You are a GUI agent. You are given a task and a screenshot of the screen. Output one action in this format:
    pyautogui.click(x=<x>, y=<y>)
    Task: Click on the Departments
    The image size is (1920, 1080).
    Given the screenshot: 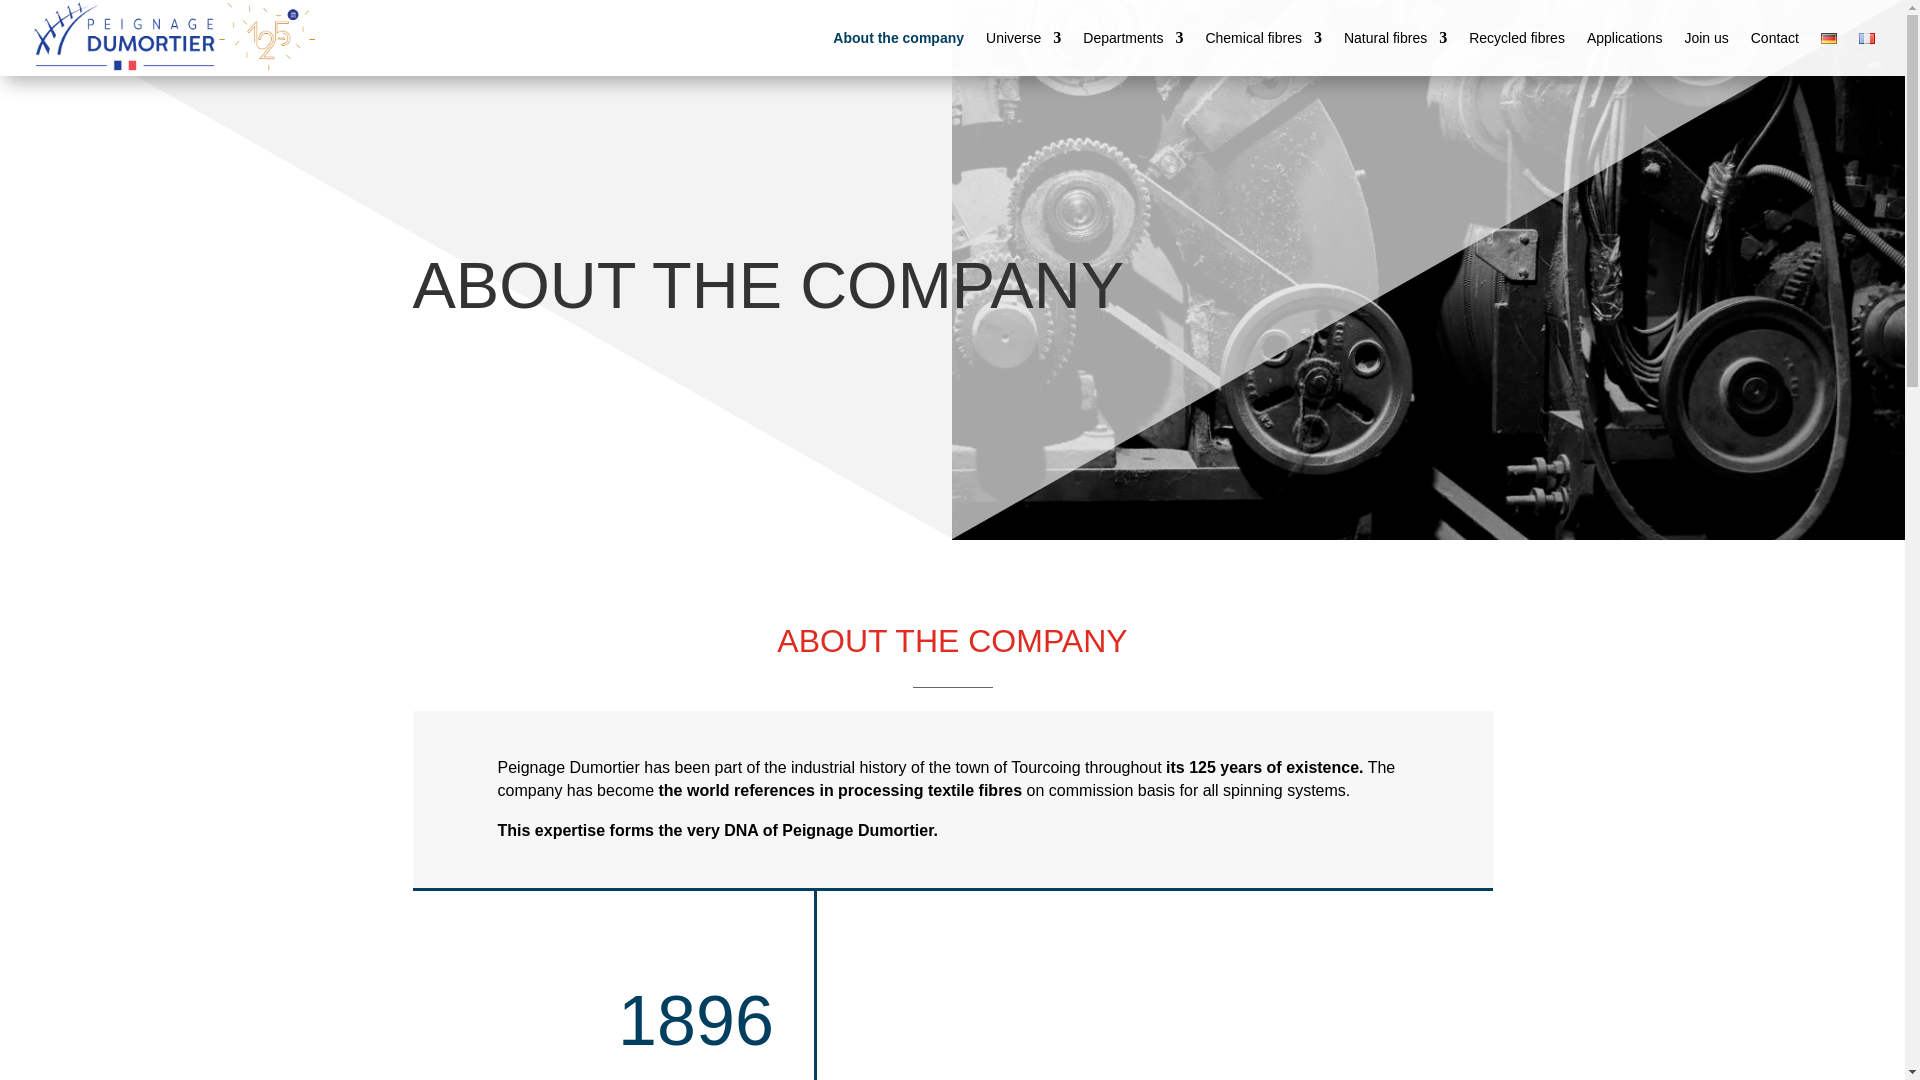 What is the action you would take?
    pyautogui.click(x=1132, y=38)
    